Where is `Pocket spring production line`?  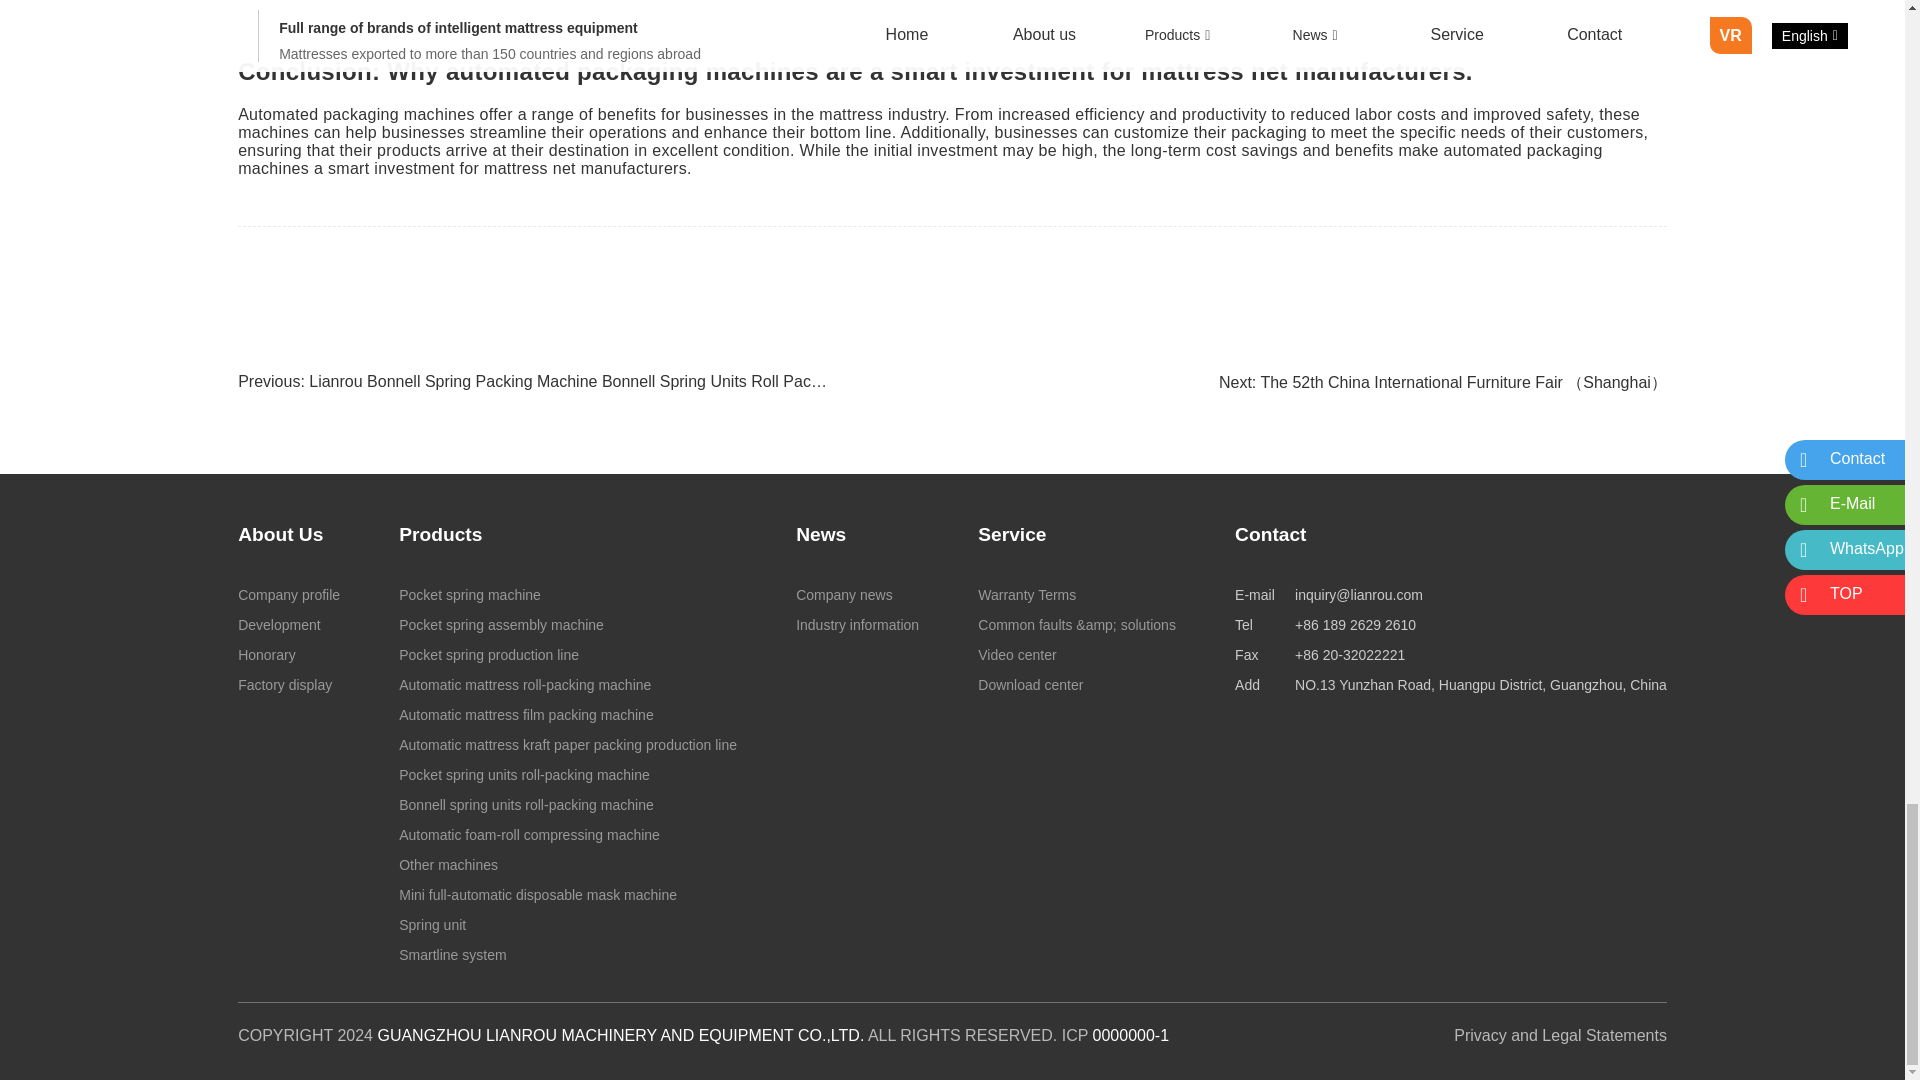
Pocket spring production line is located at coordinates (568, 654).